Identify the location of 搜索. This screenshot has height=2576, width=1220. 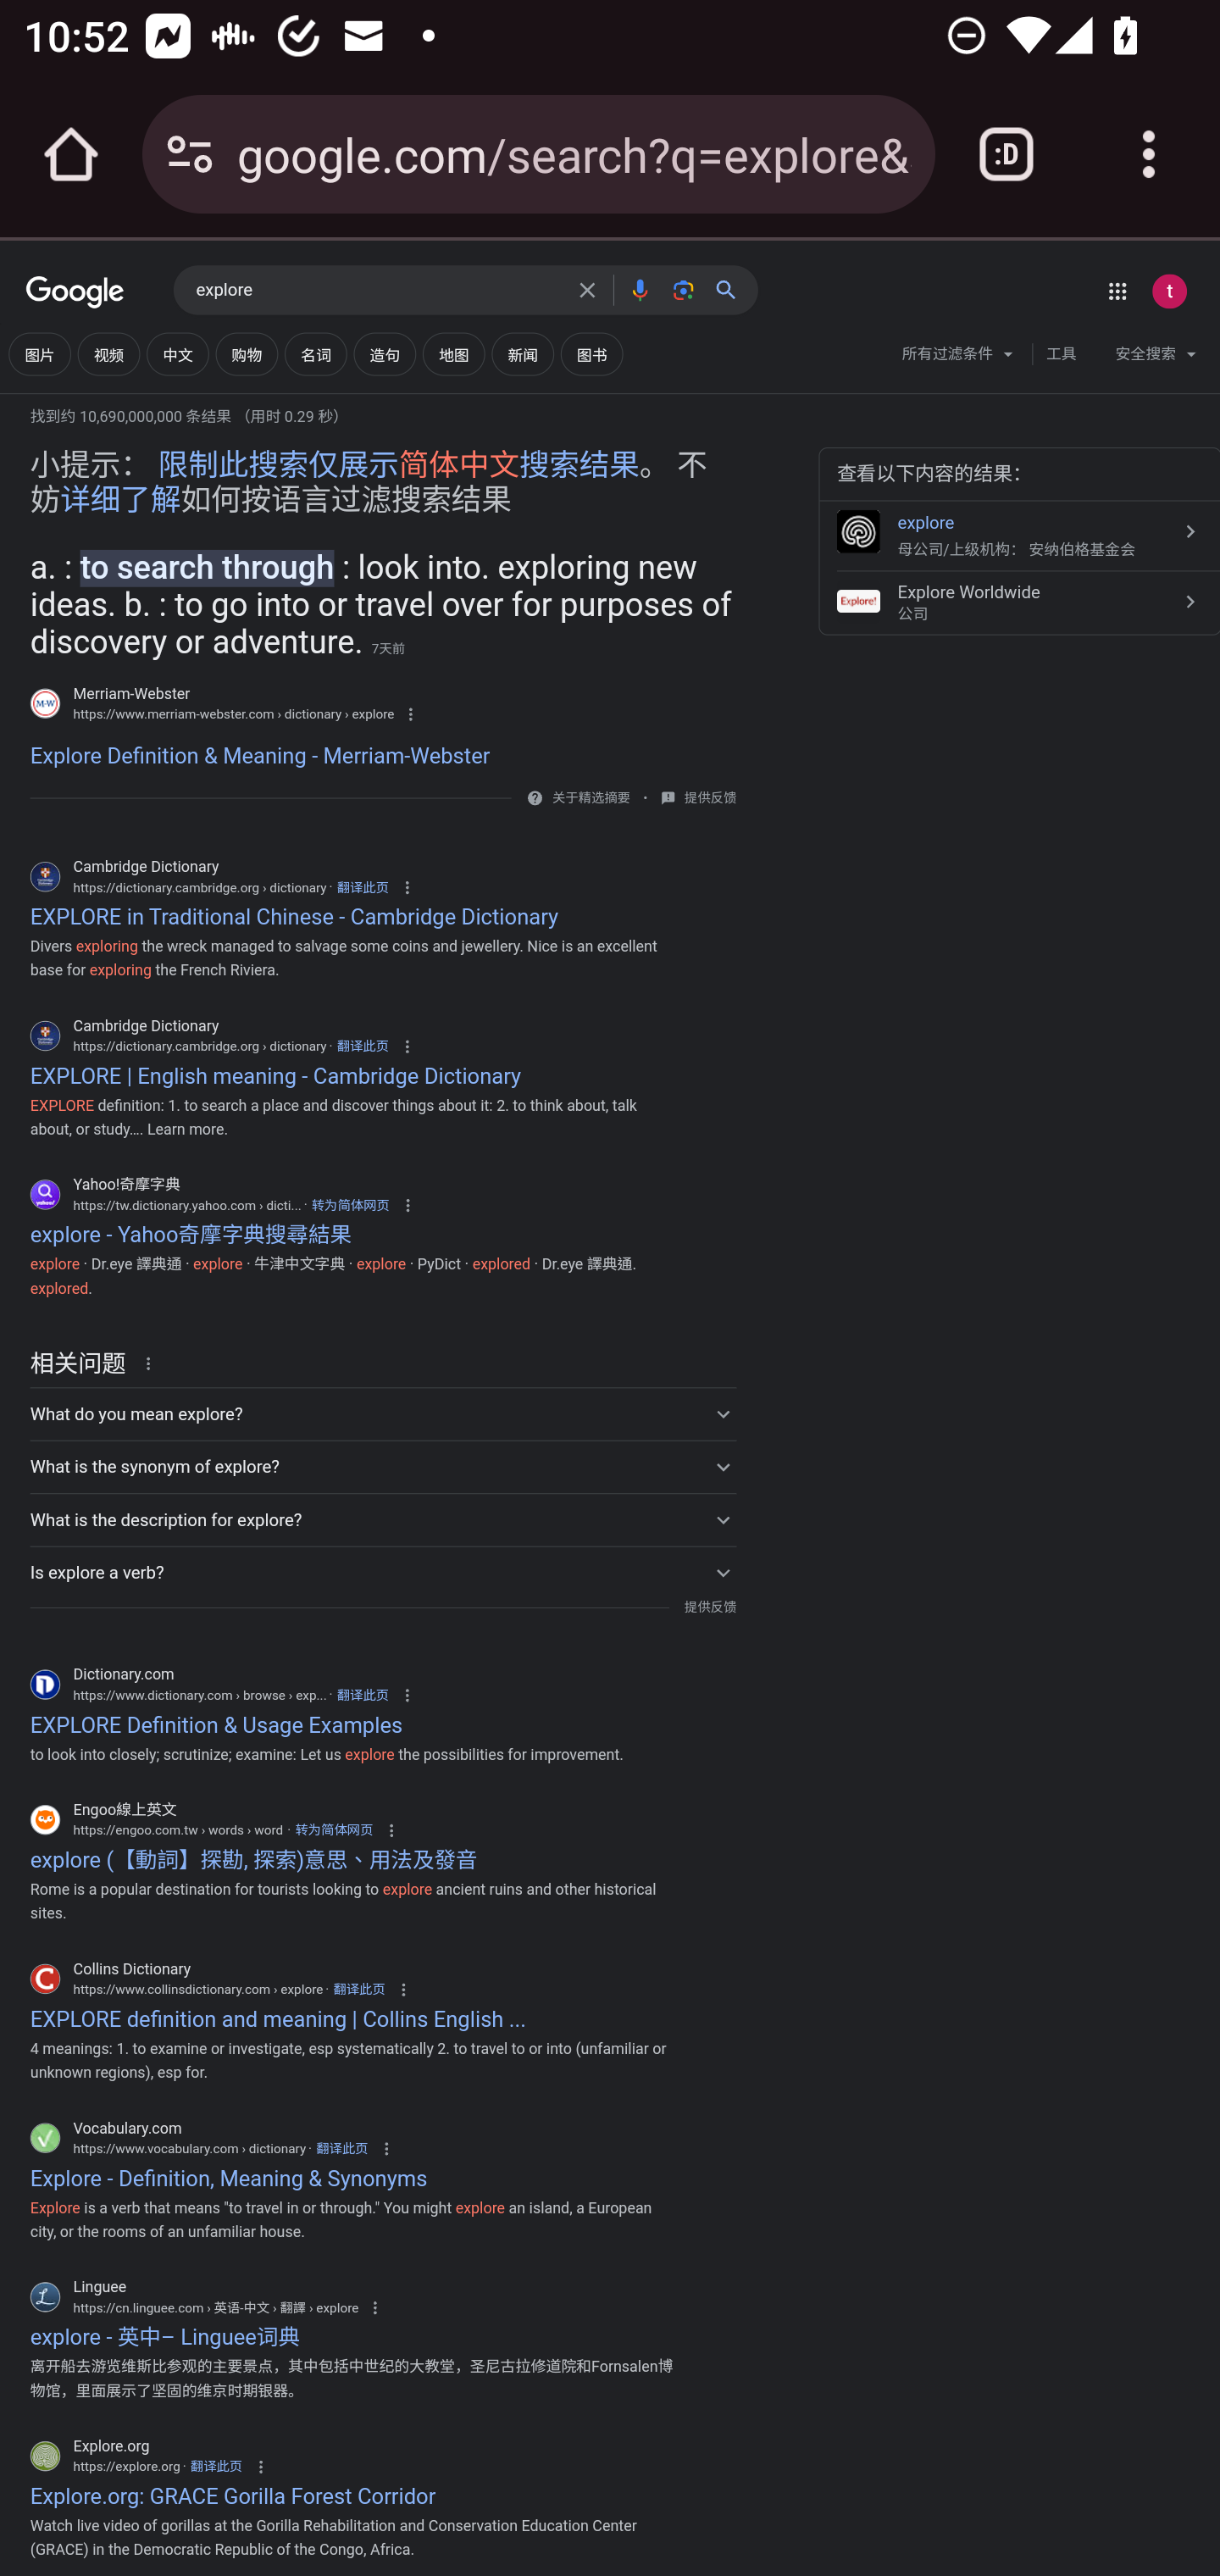
(733, 290).